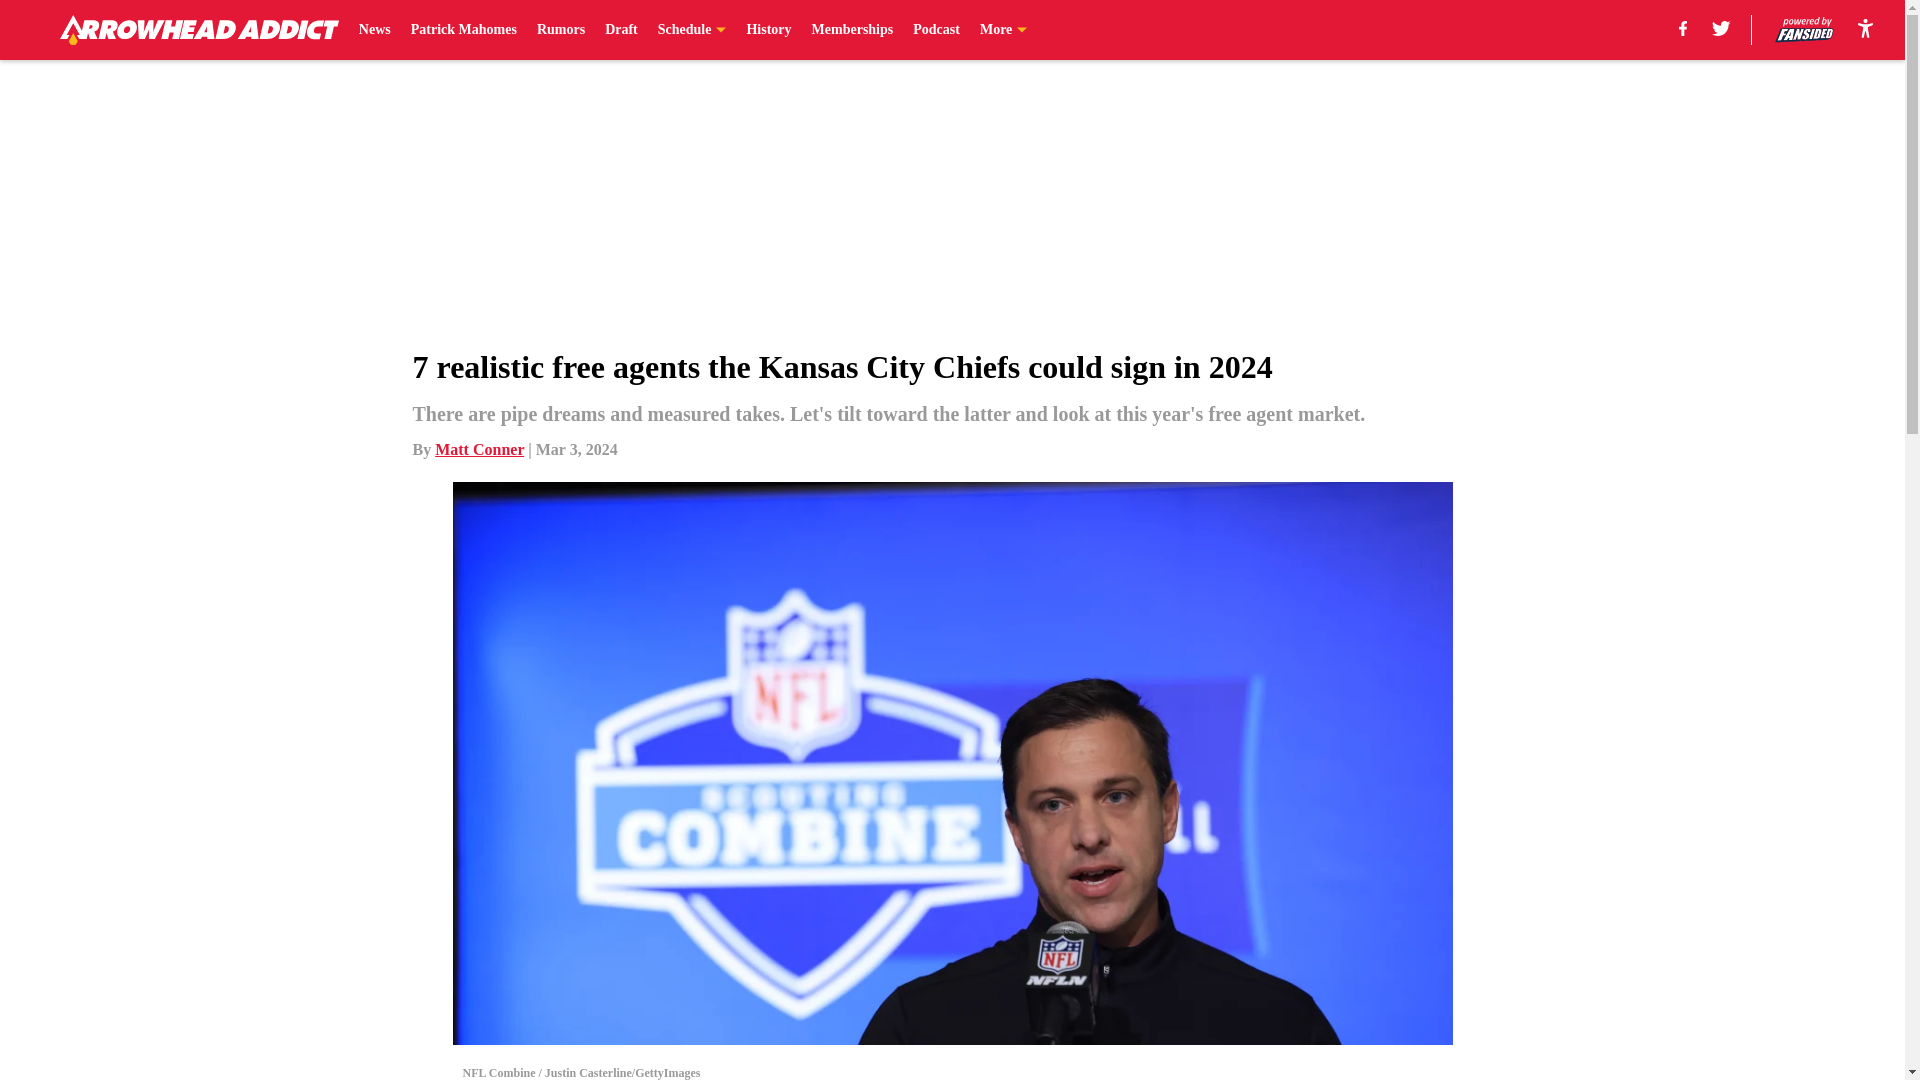  What do you see at coordinates (936, 30) in the screenshot?
I see `Podcast` at bounding box center [936, 30].